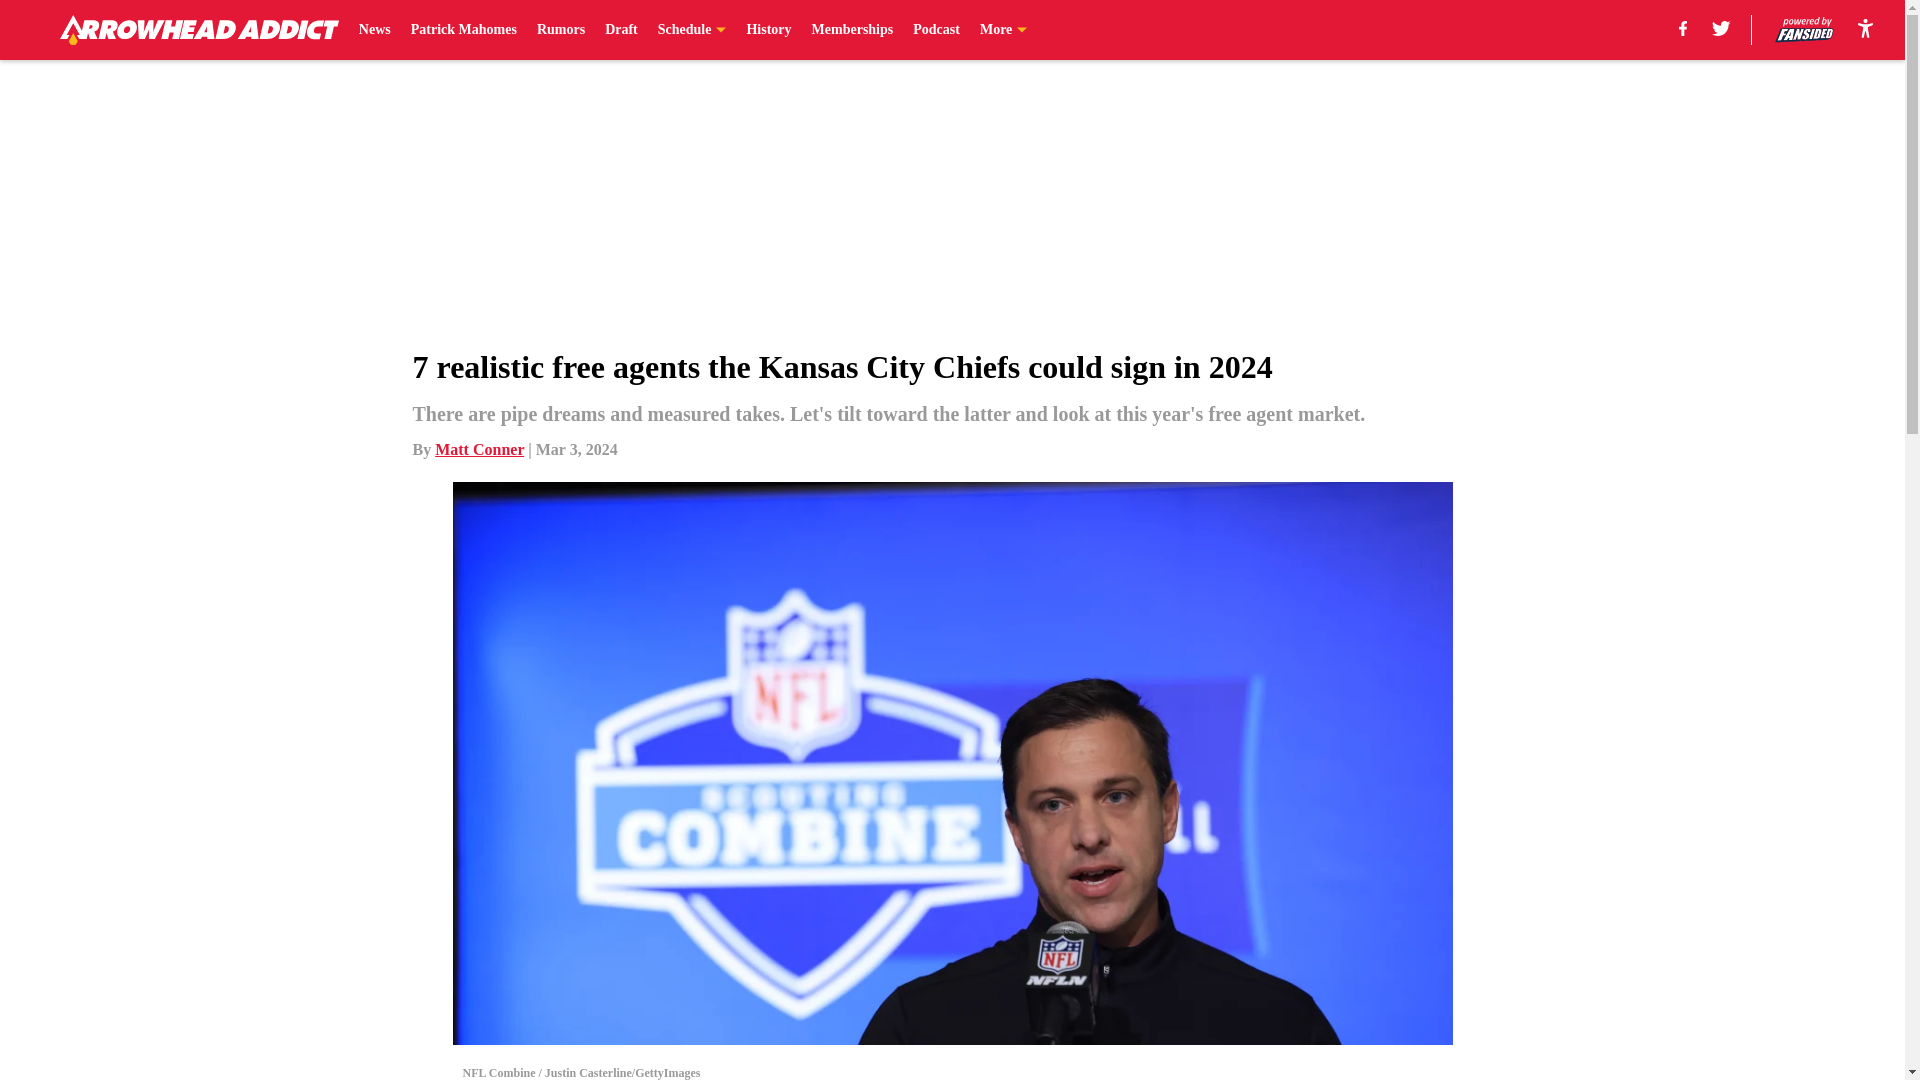  What do you see at coordinates (936, 30) in the screenshot?
I see `Podcast` at bounding box center [936, 30].